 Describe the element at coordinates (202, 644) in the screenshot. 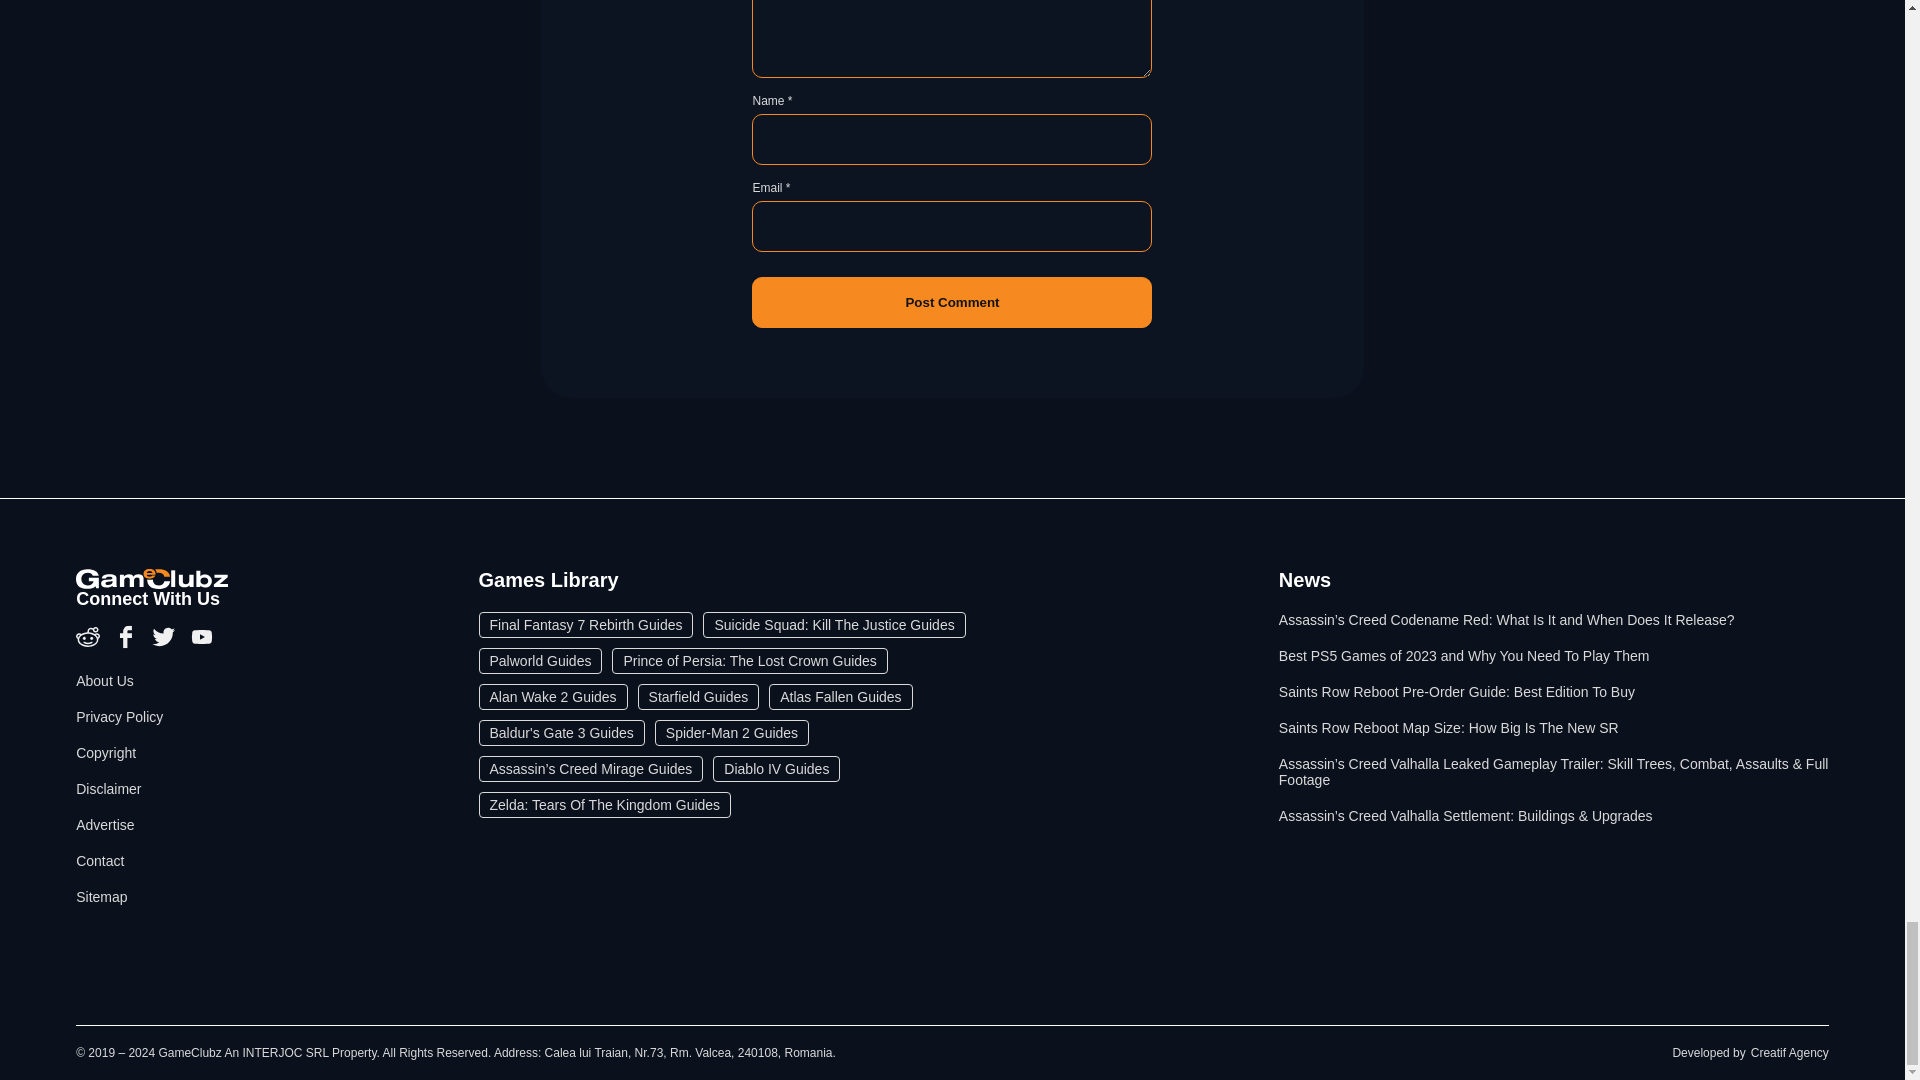

I see `youtube` at that location.